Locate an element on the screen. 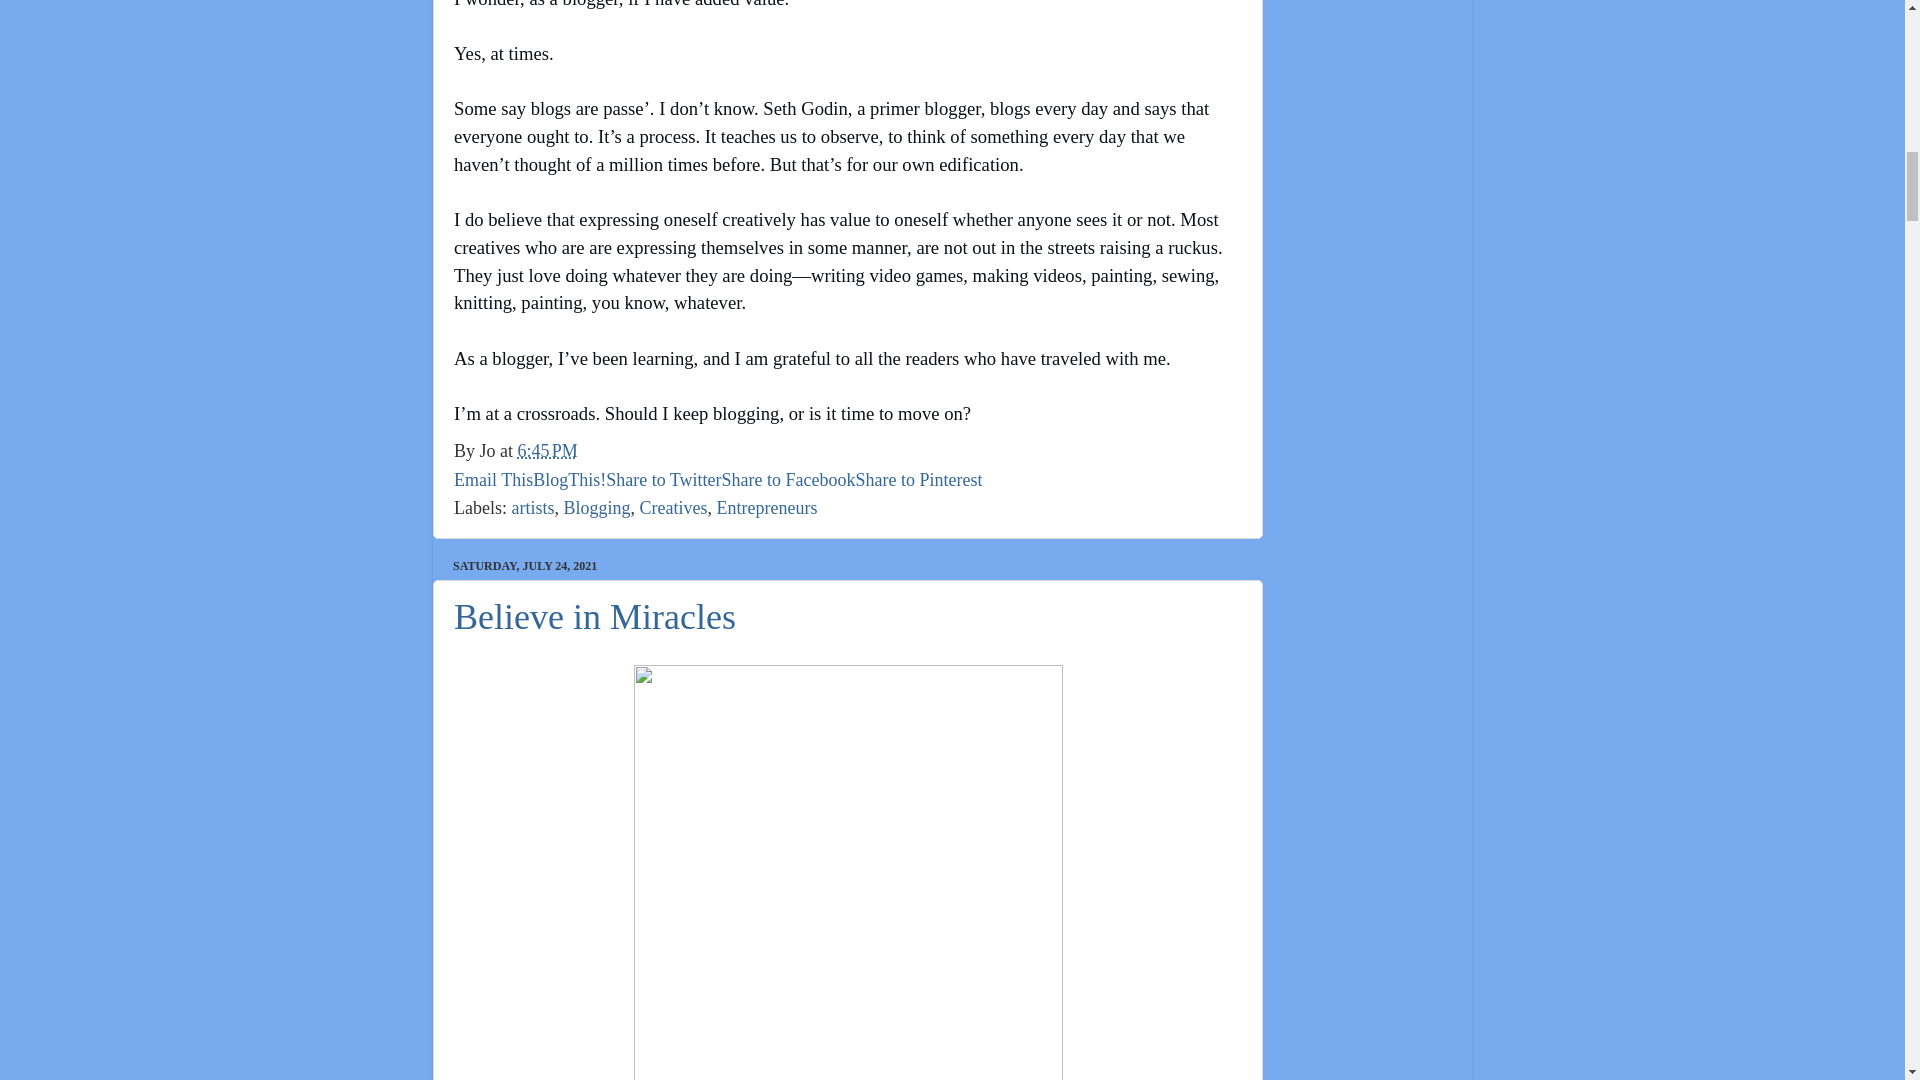 This screenshot has width=1920, height=1080. Share to Twitter is located at coordinates (664, 480).